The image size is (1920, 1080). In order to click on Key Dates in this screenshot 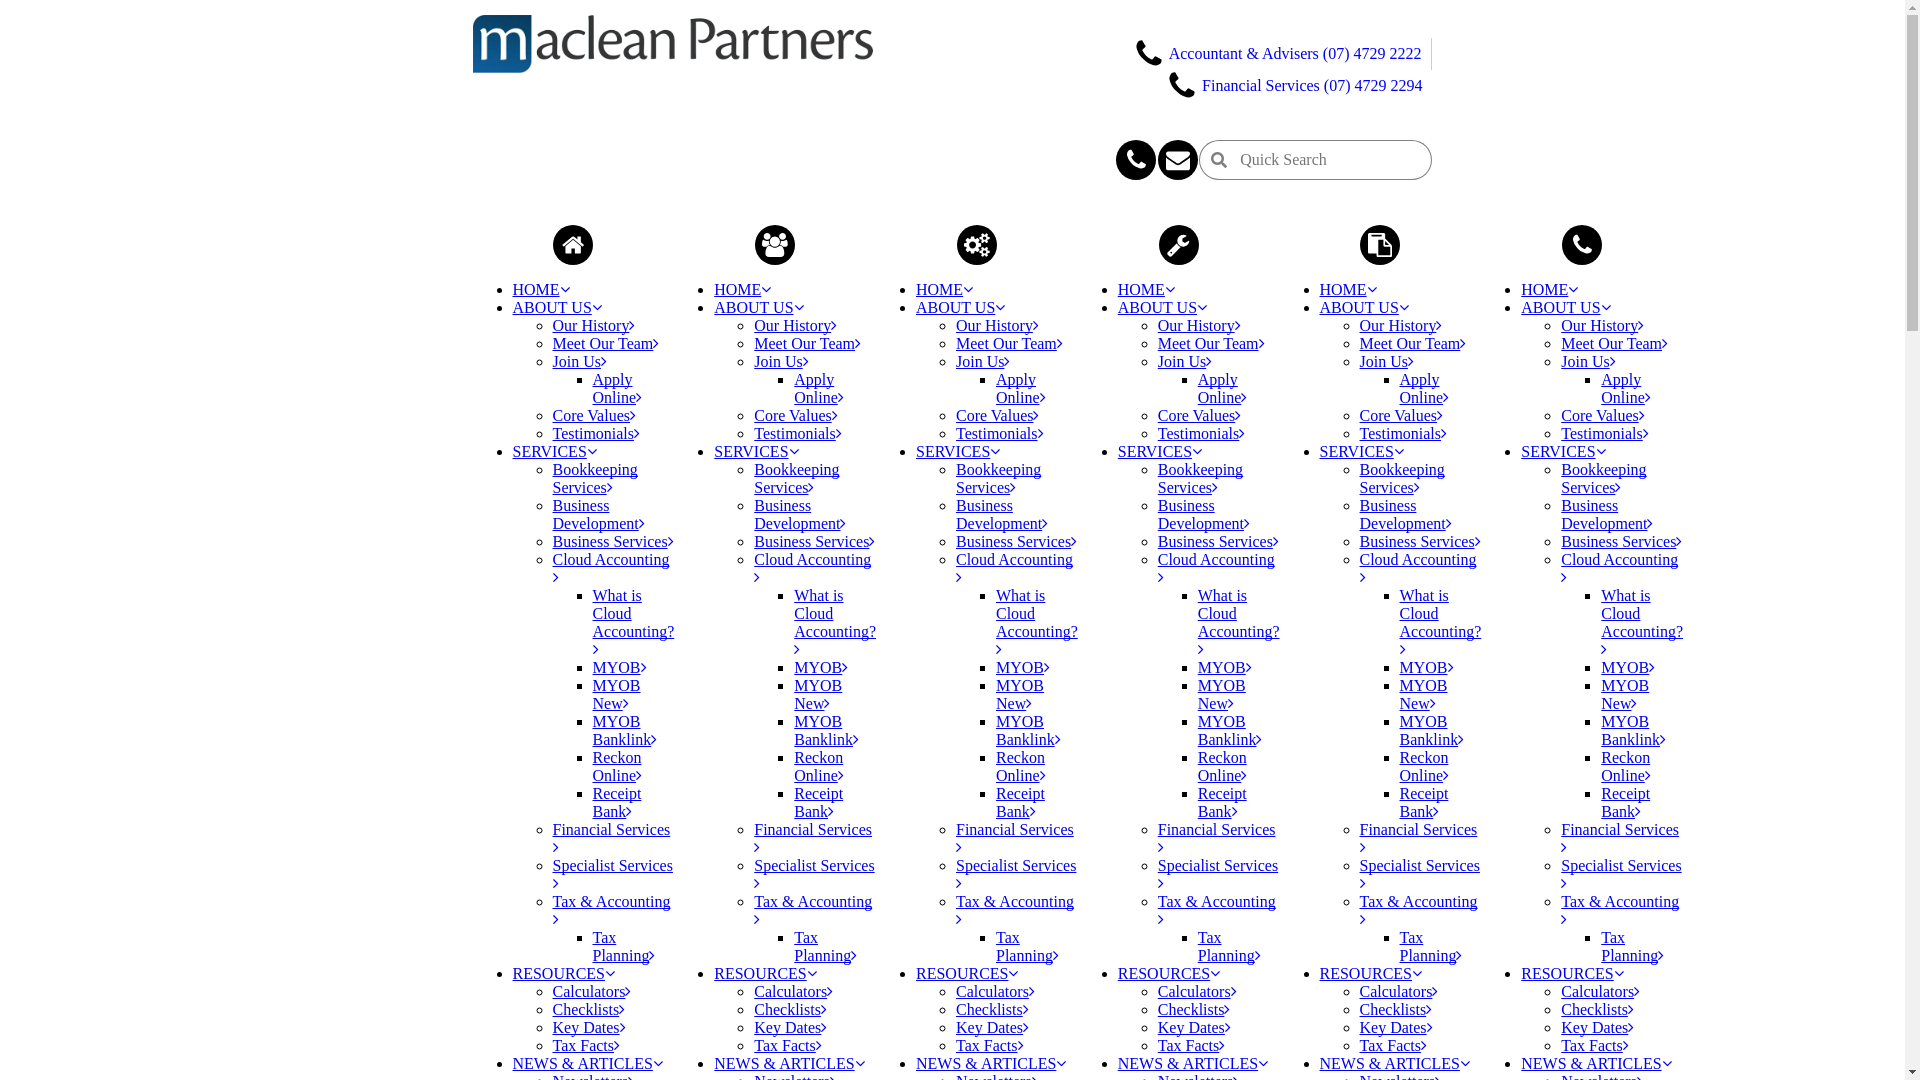, I will do `click(992, 1028)`.